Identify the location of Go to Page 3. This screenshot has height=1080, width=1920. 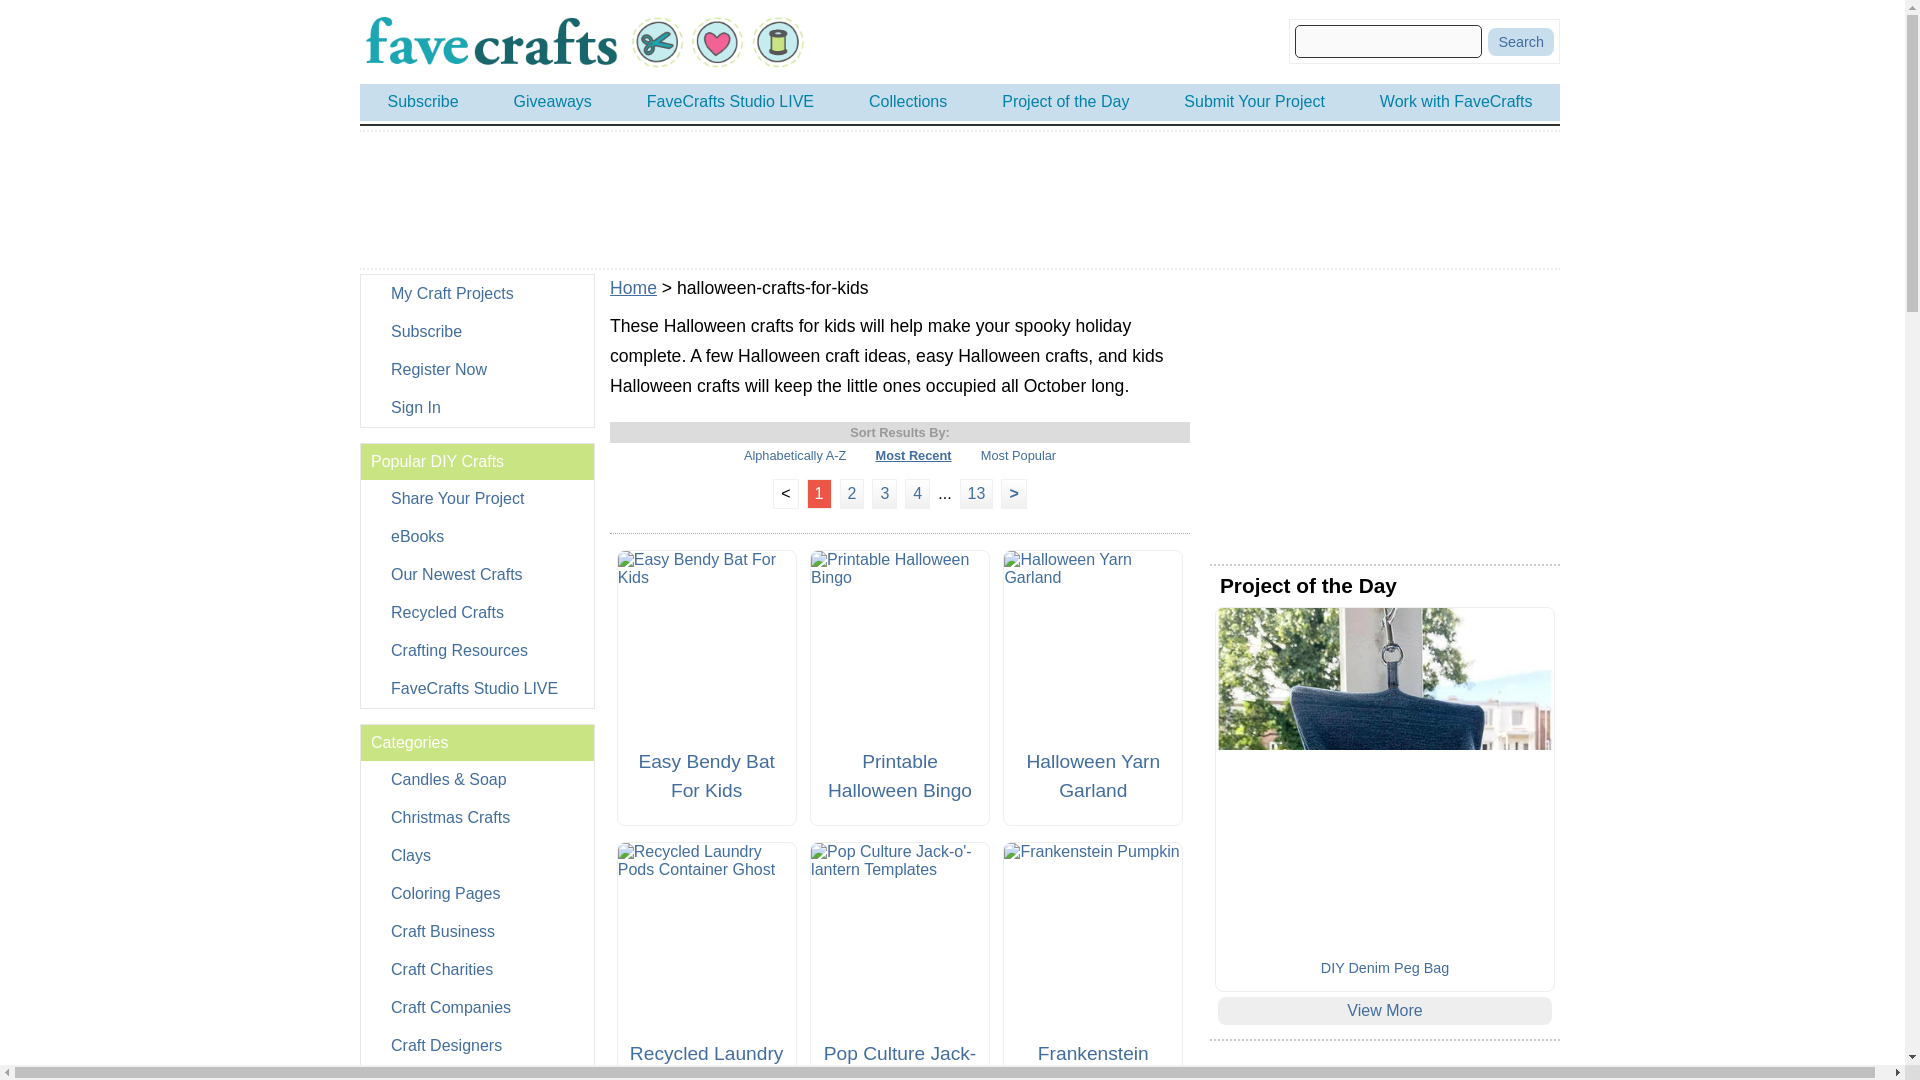
(884, 493).